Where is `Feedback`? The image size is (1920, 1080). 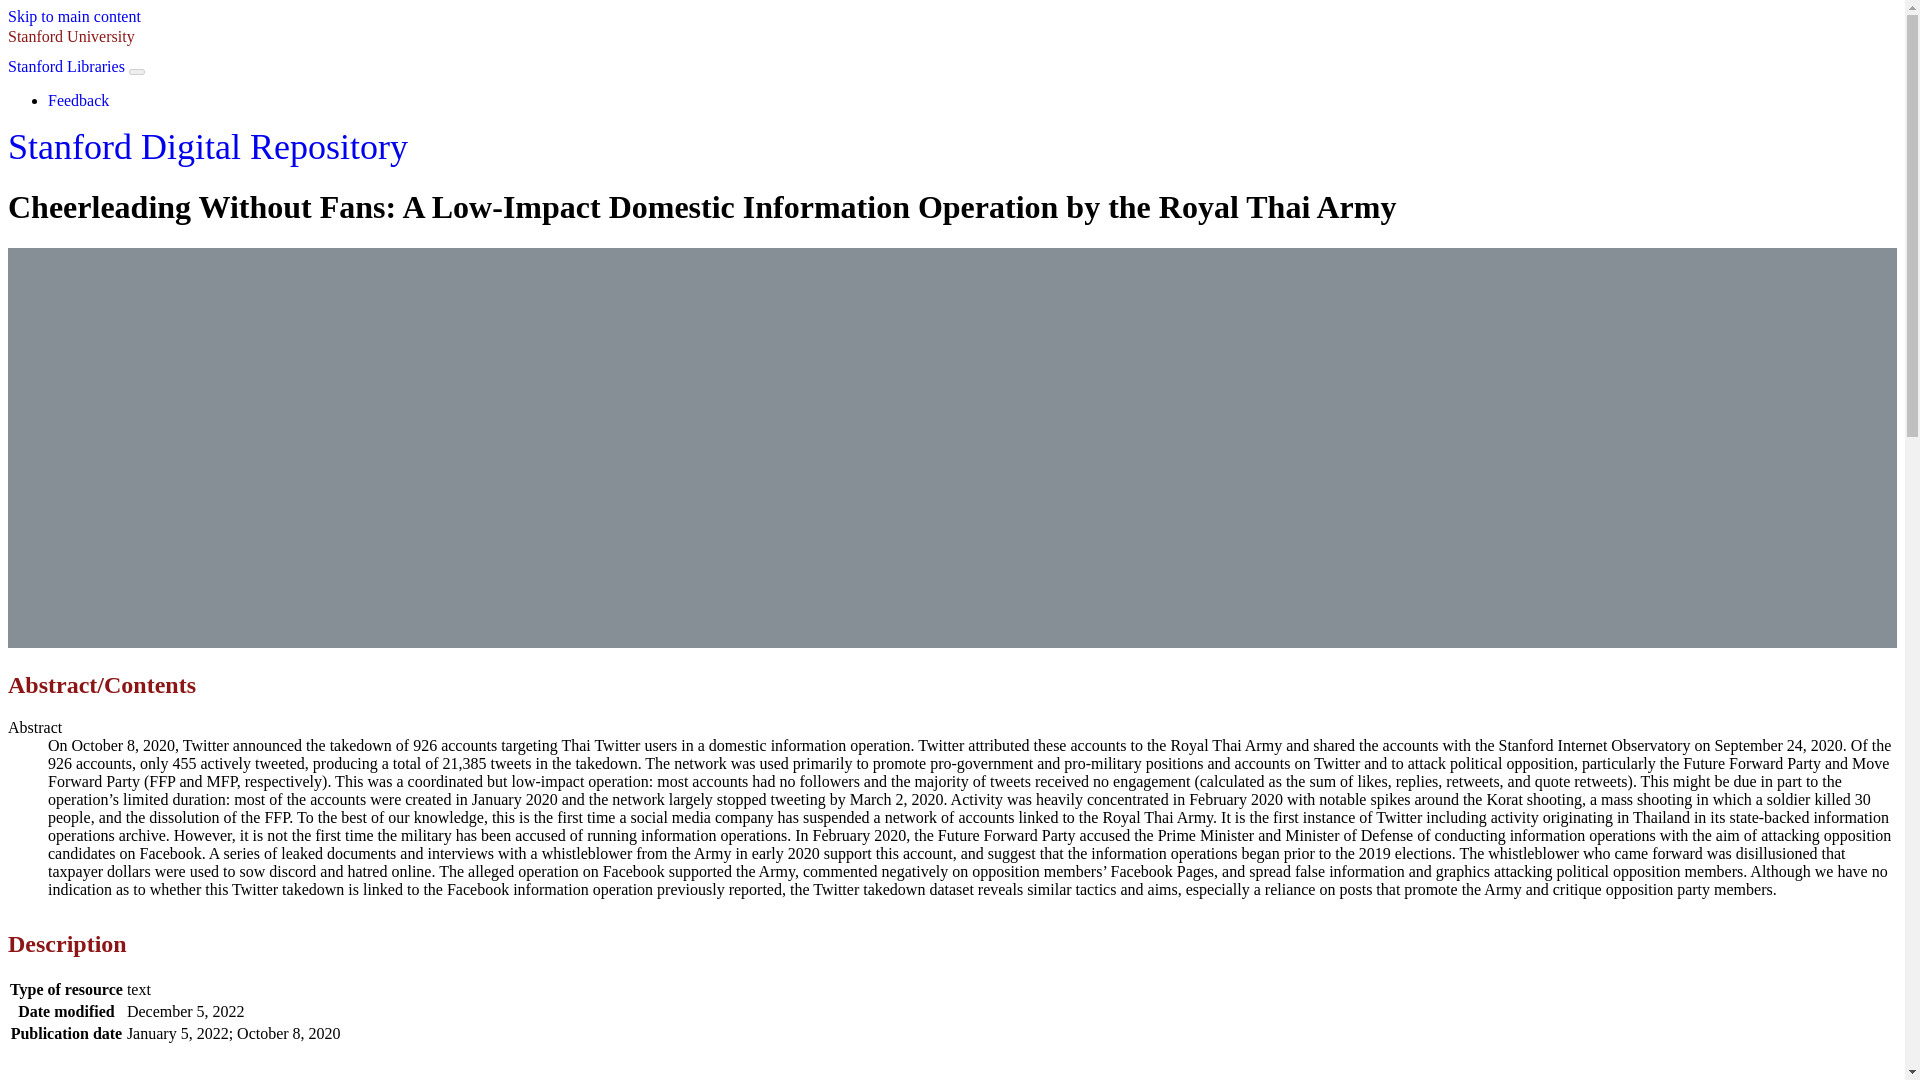
Feedback is located at coordinates (78, 100).